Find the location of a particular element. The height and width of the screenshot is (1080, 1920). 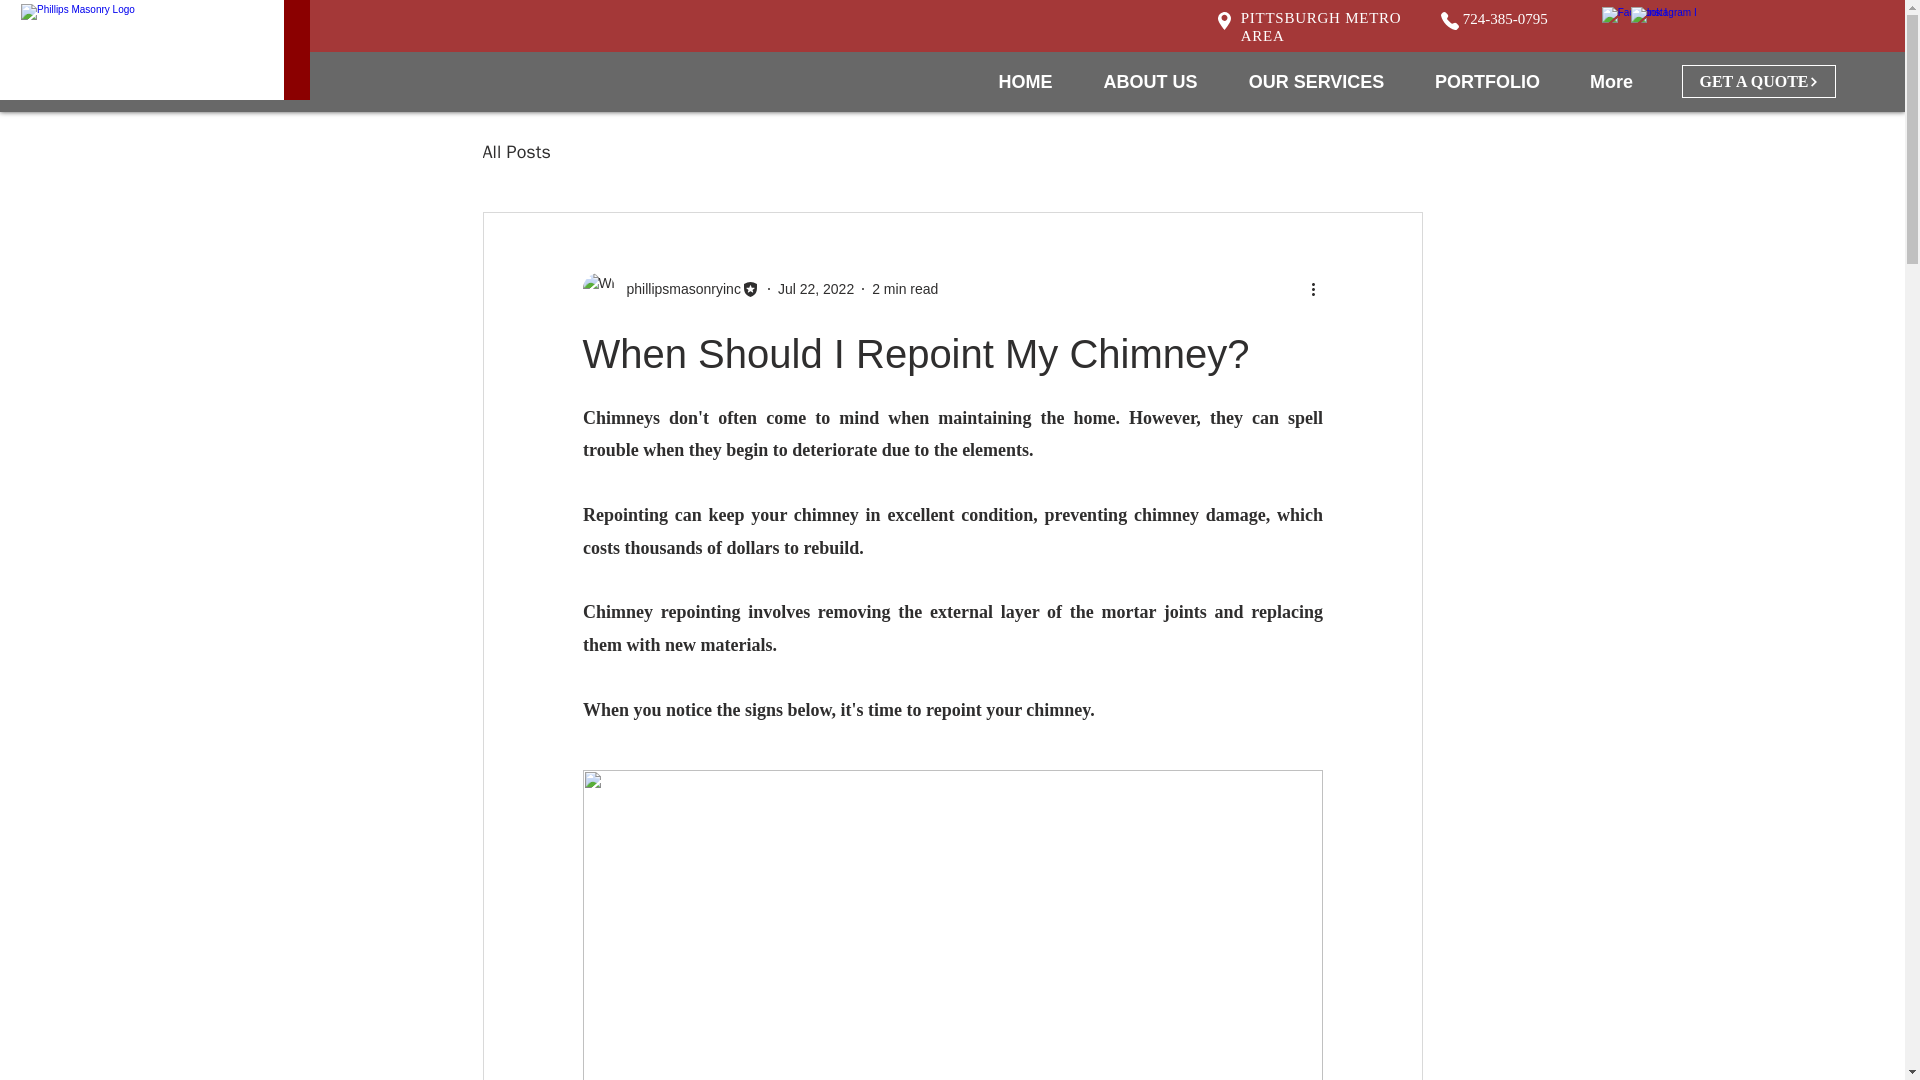

phillipsmasonryinc is located at coordinates (676, 288).